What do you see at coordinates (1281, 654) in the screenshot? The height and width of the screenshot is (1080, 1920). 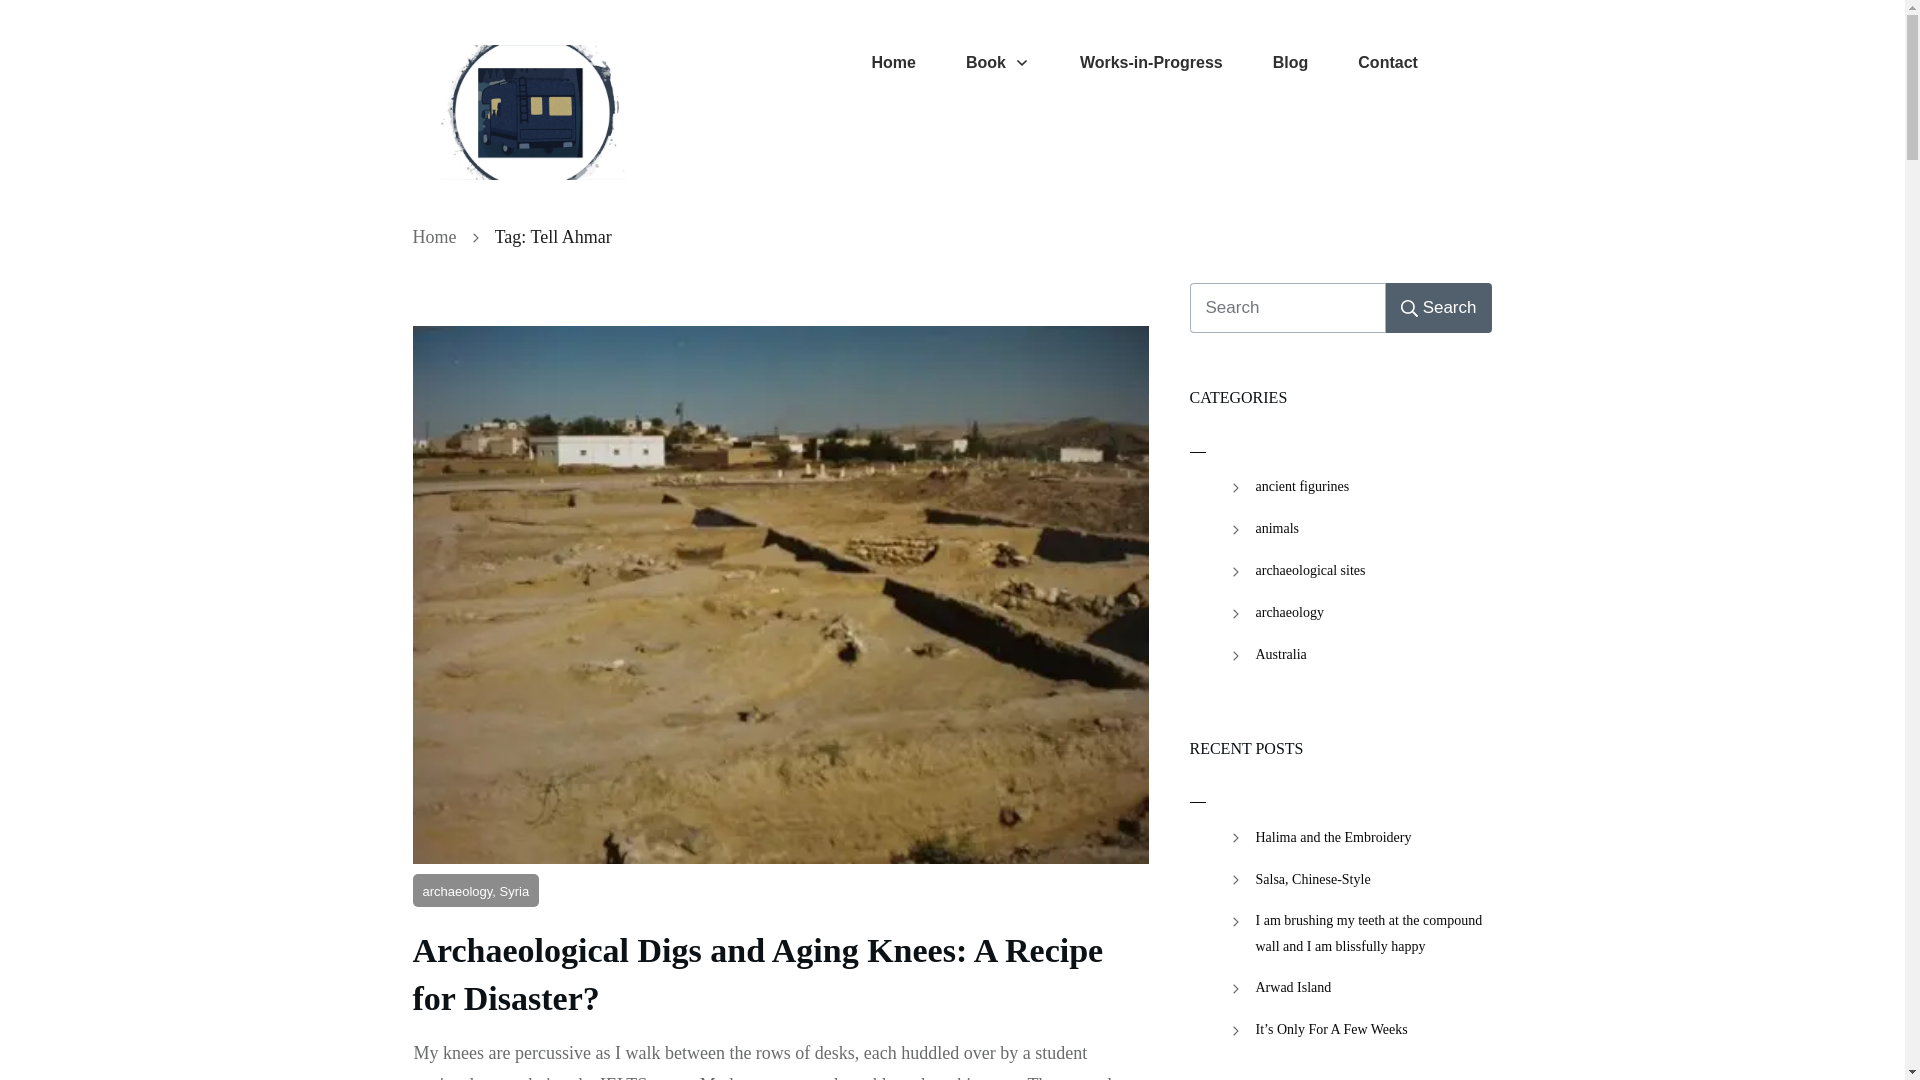 I see `Australia` at bounding box center [1281, 654].